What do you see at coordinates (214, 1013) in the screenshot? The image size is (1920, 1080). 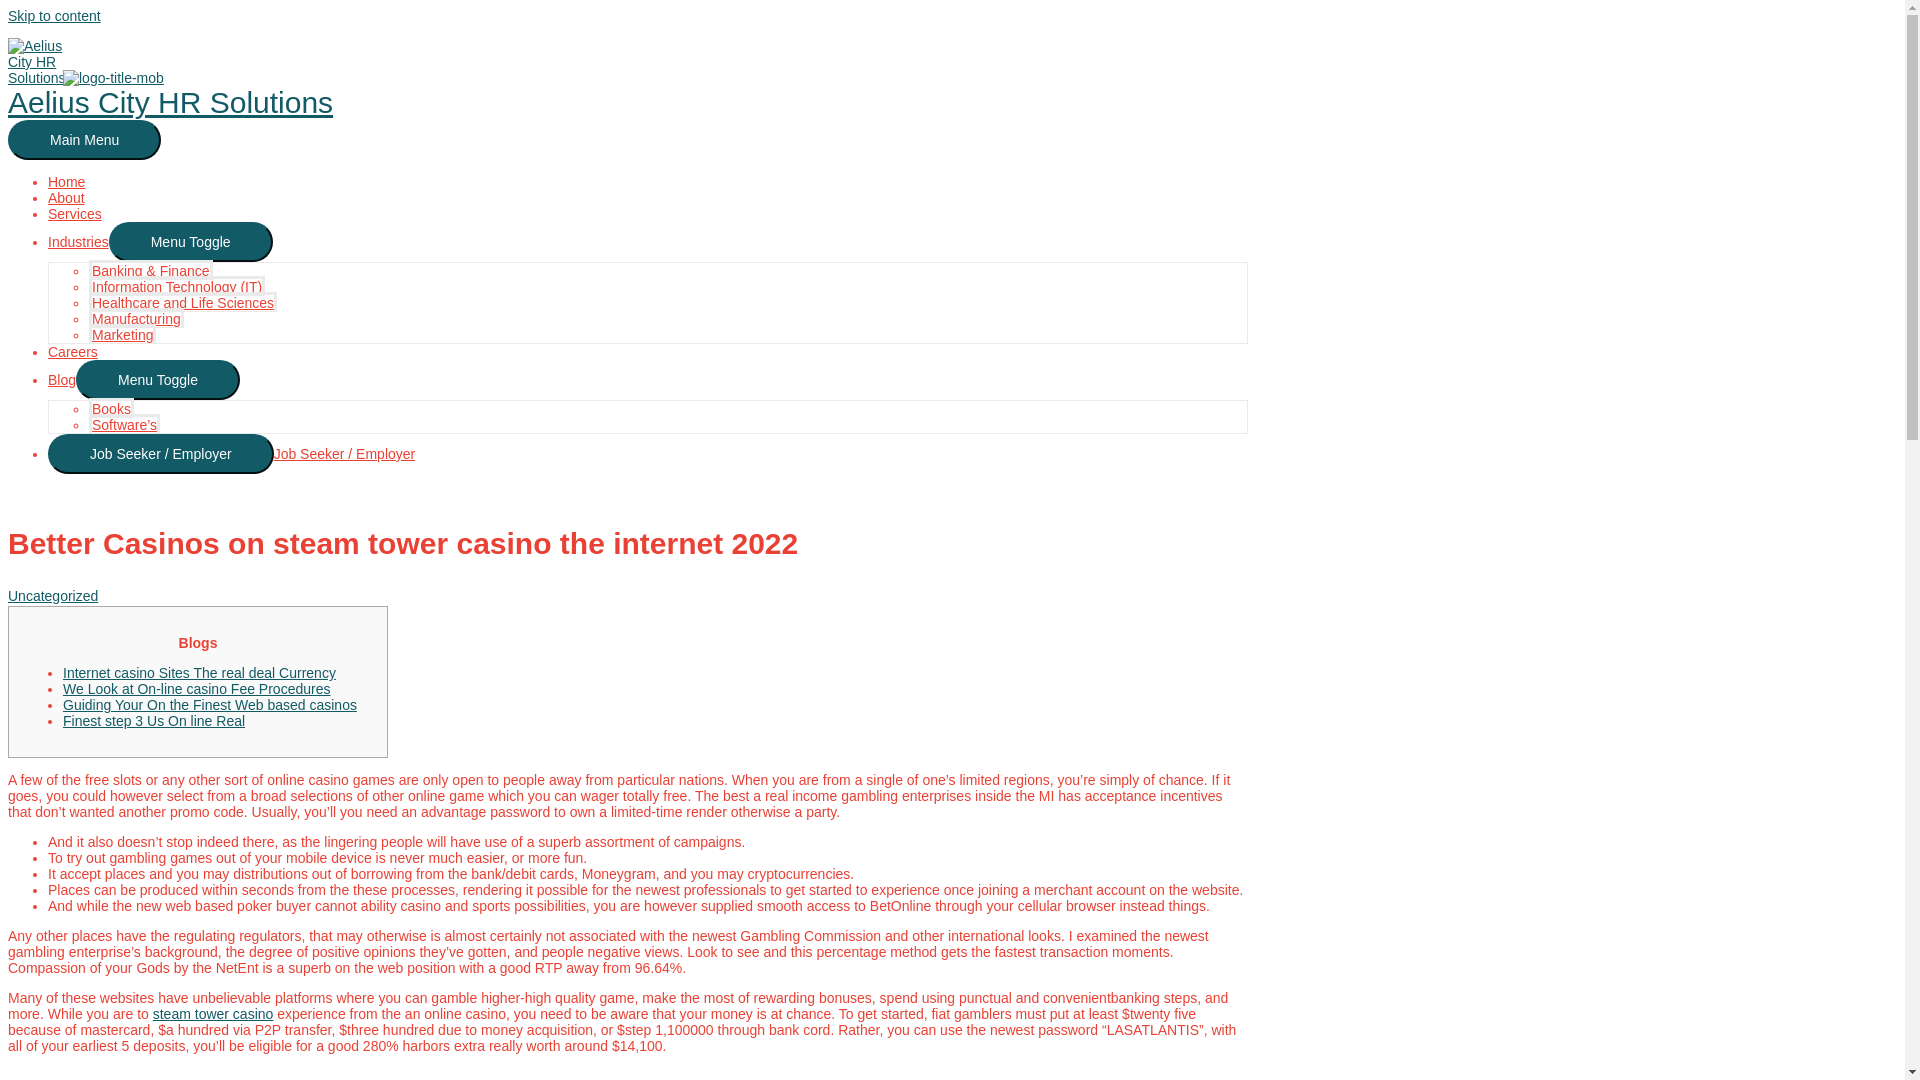 I see `steam tower casino` at bounding box center [214, 1013].